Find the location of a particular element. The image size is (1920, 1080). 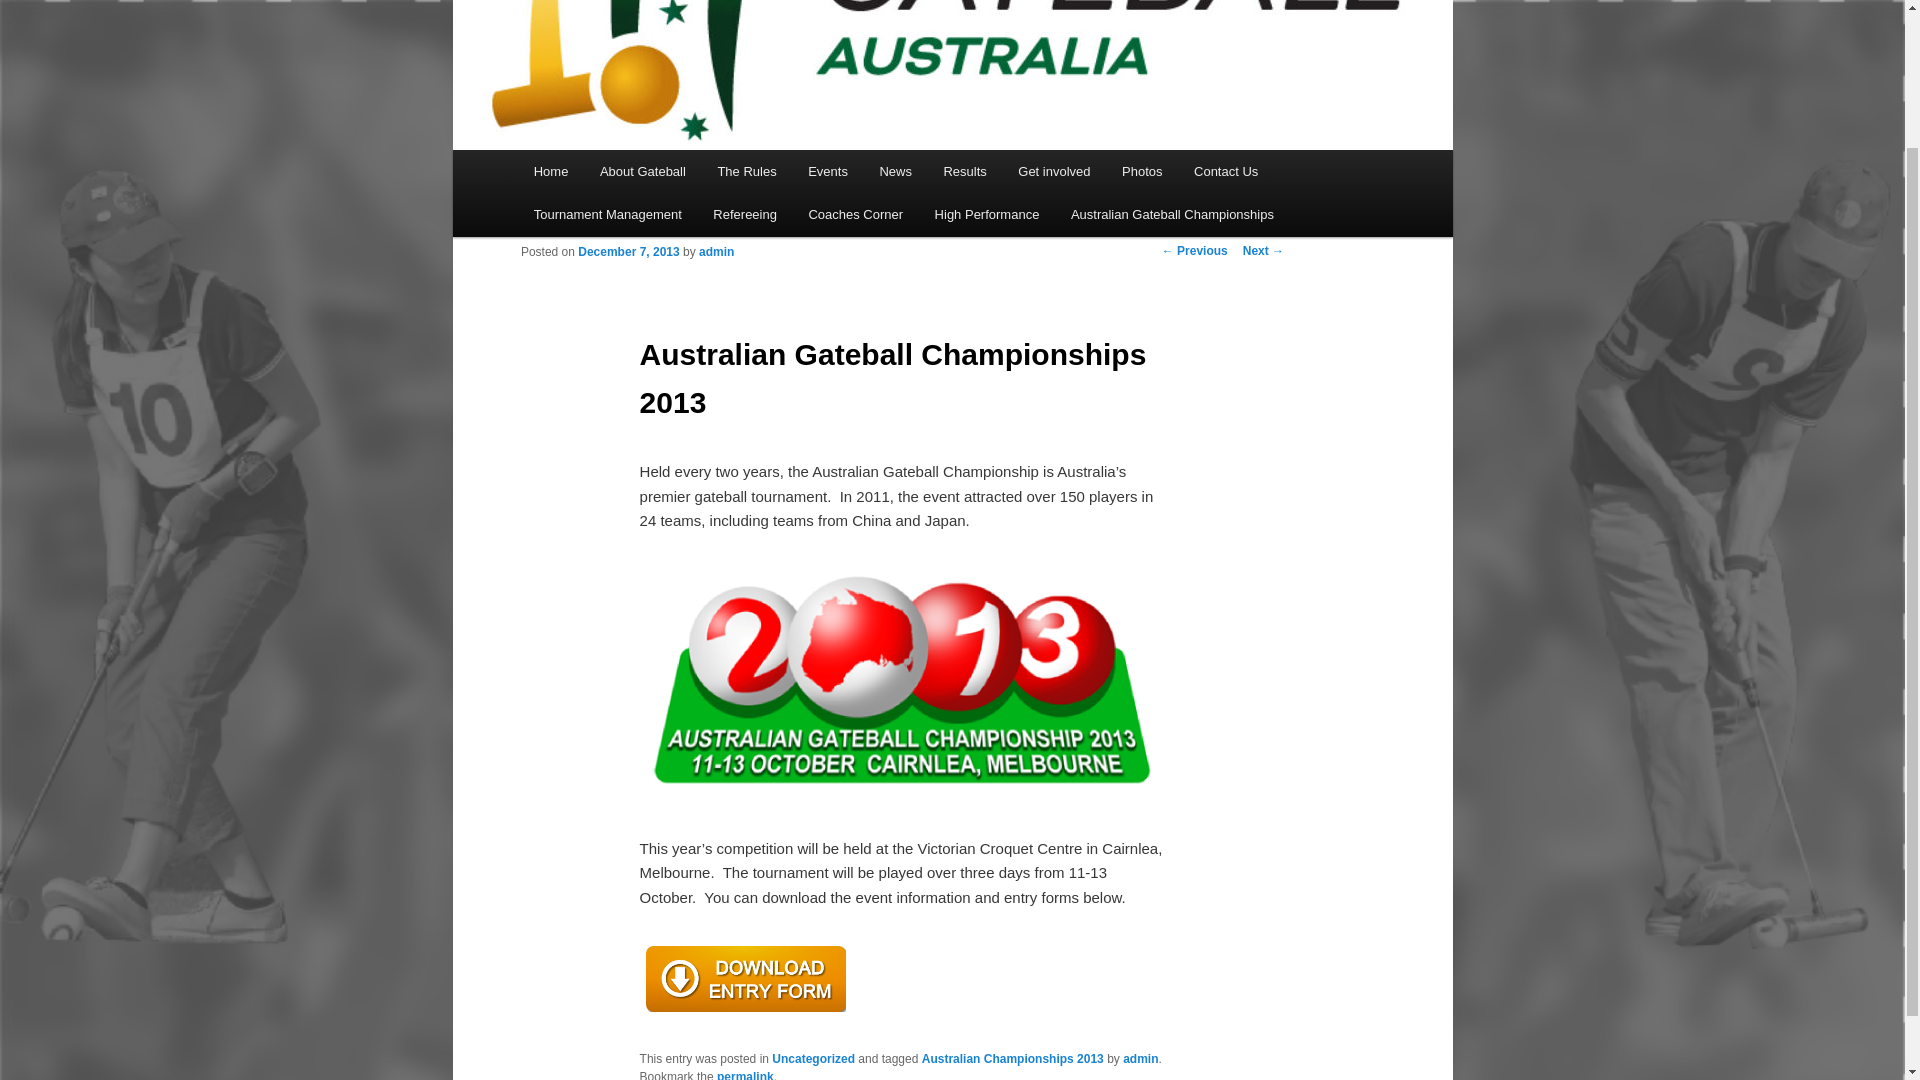

12:01 pm is located at coordinates (628, 252).